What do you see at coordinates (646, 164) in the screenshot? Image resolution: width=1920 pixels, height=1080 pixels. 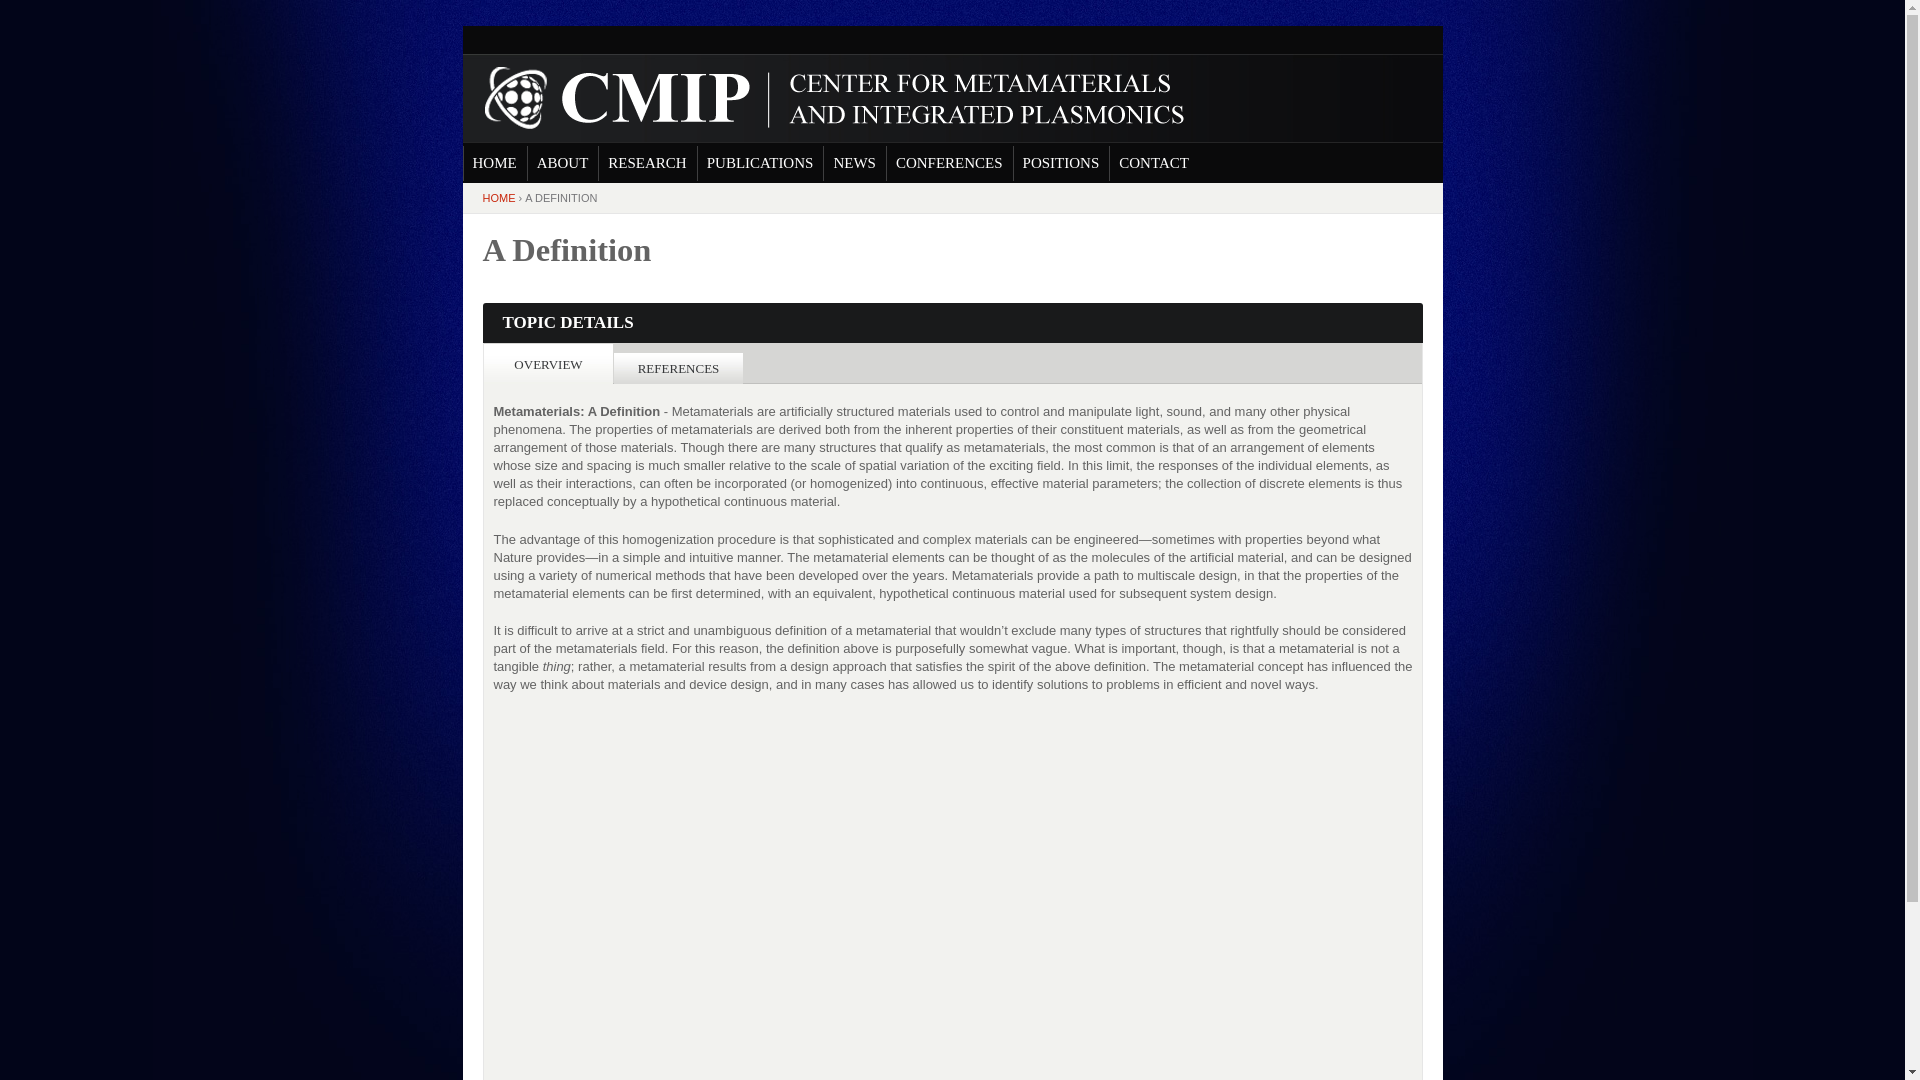 I see `RESEARCH` at bounding box center [646, 164].